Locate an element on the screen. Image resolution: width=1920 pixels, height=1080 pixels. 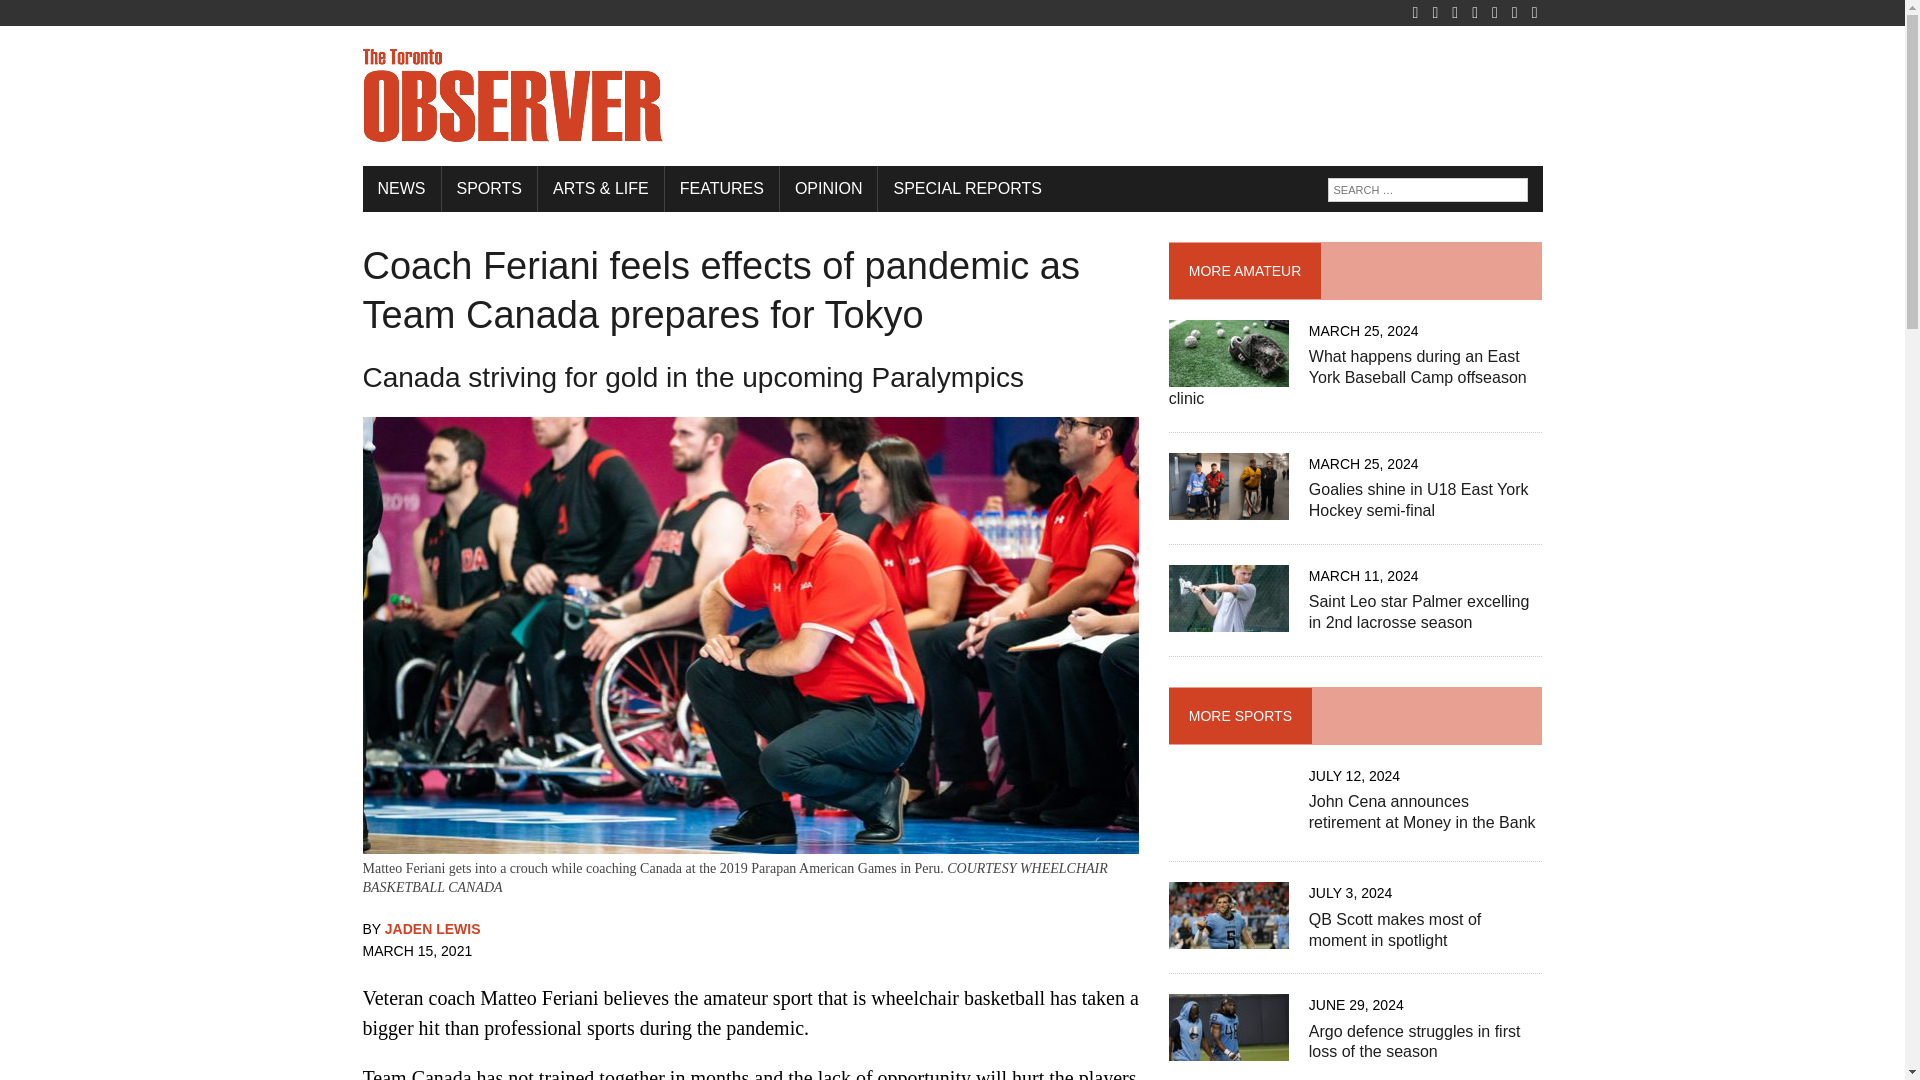
QB Scott makes most of moment in spotlight is located at coordinates (1228, 936).